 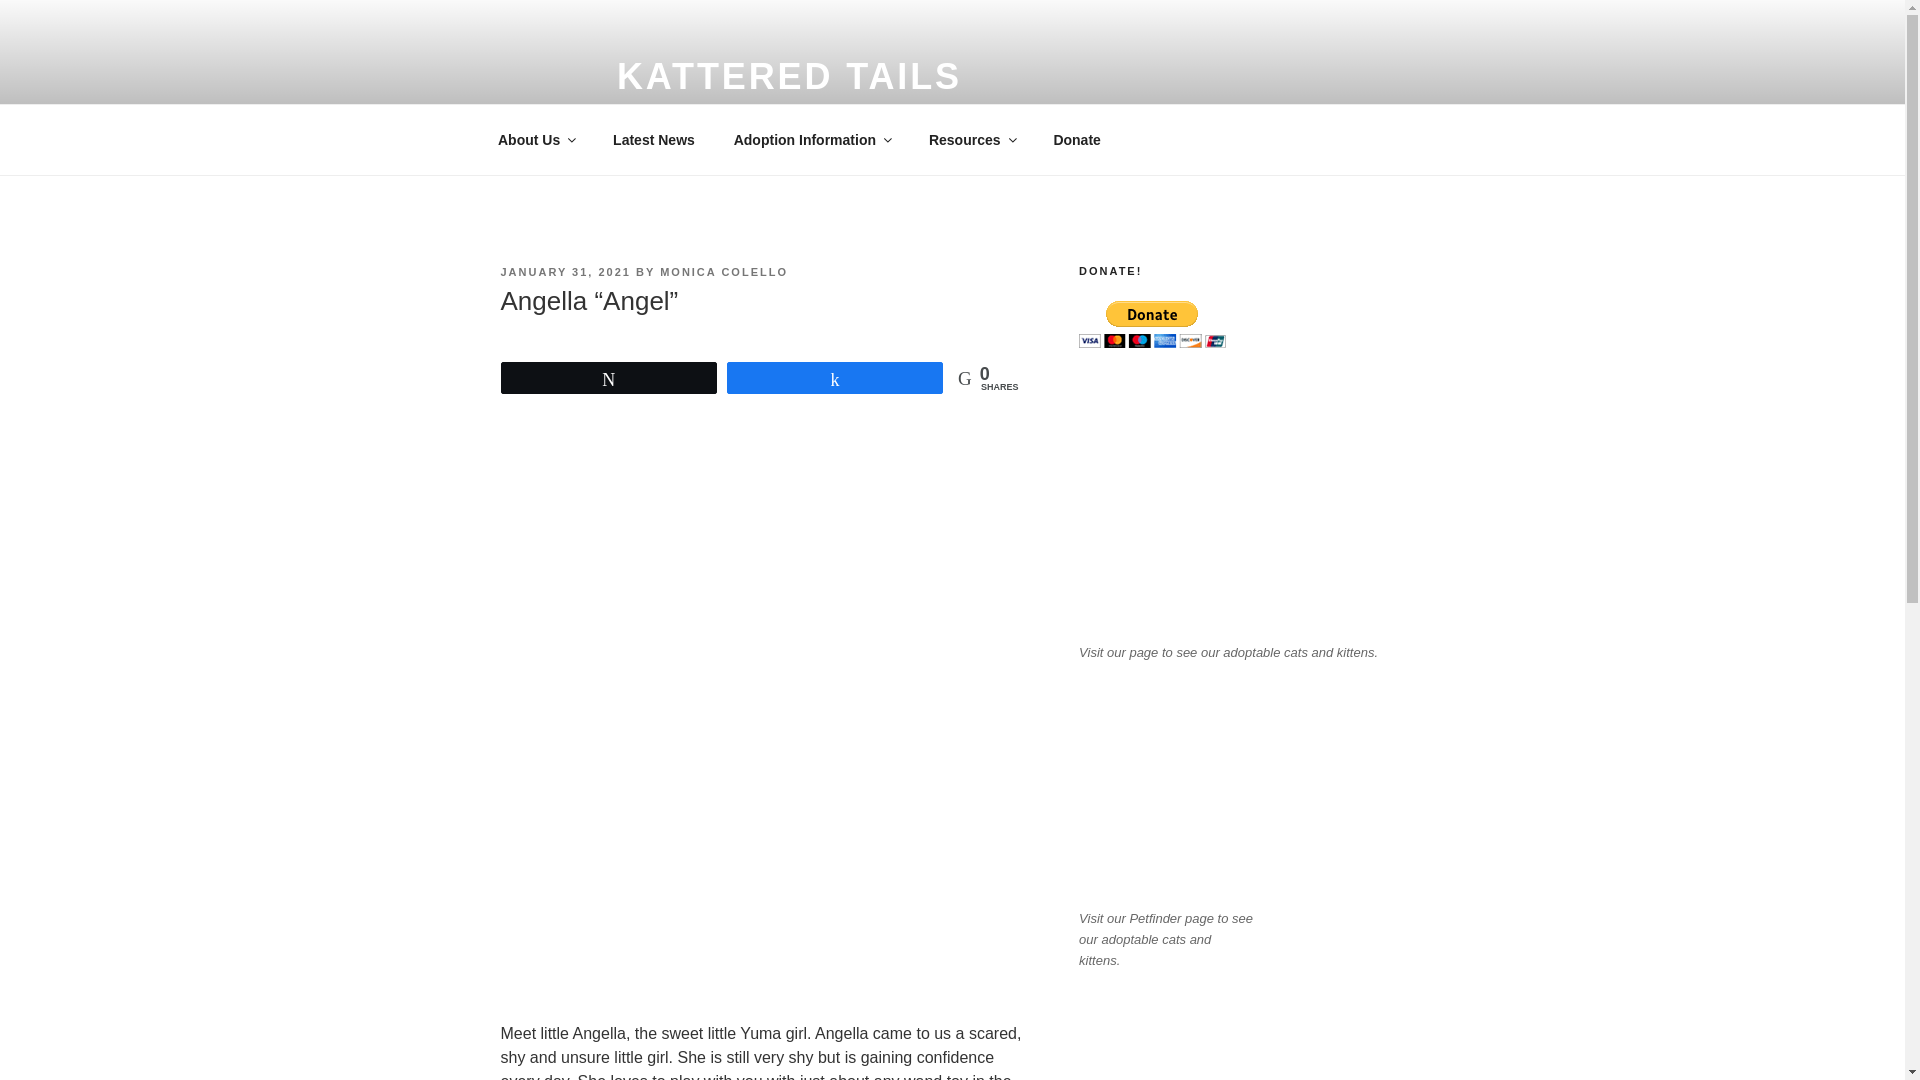 I want to click on About Us, so click(x=536, y=140).